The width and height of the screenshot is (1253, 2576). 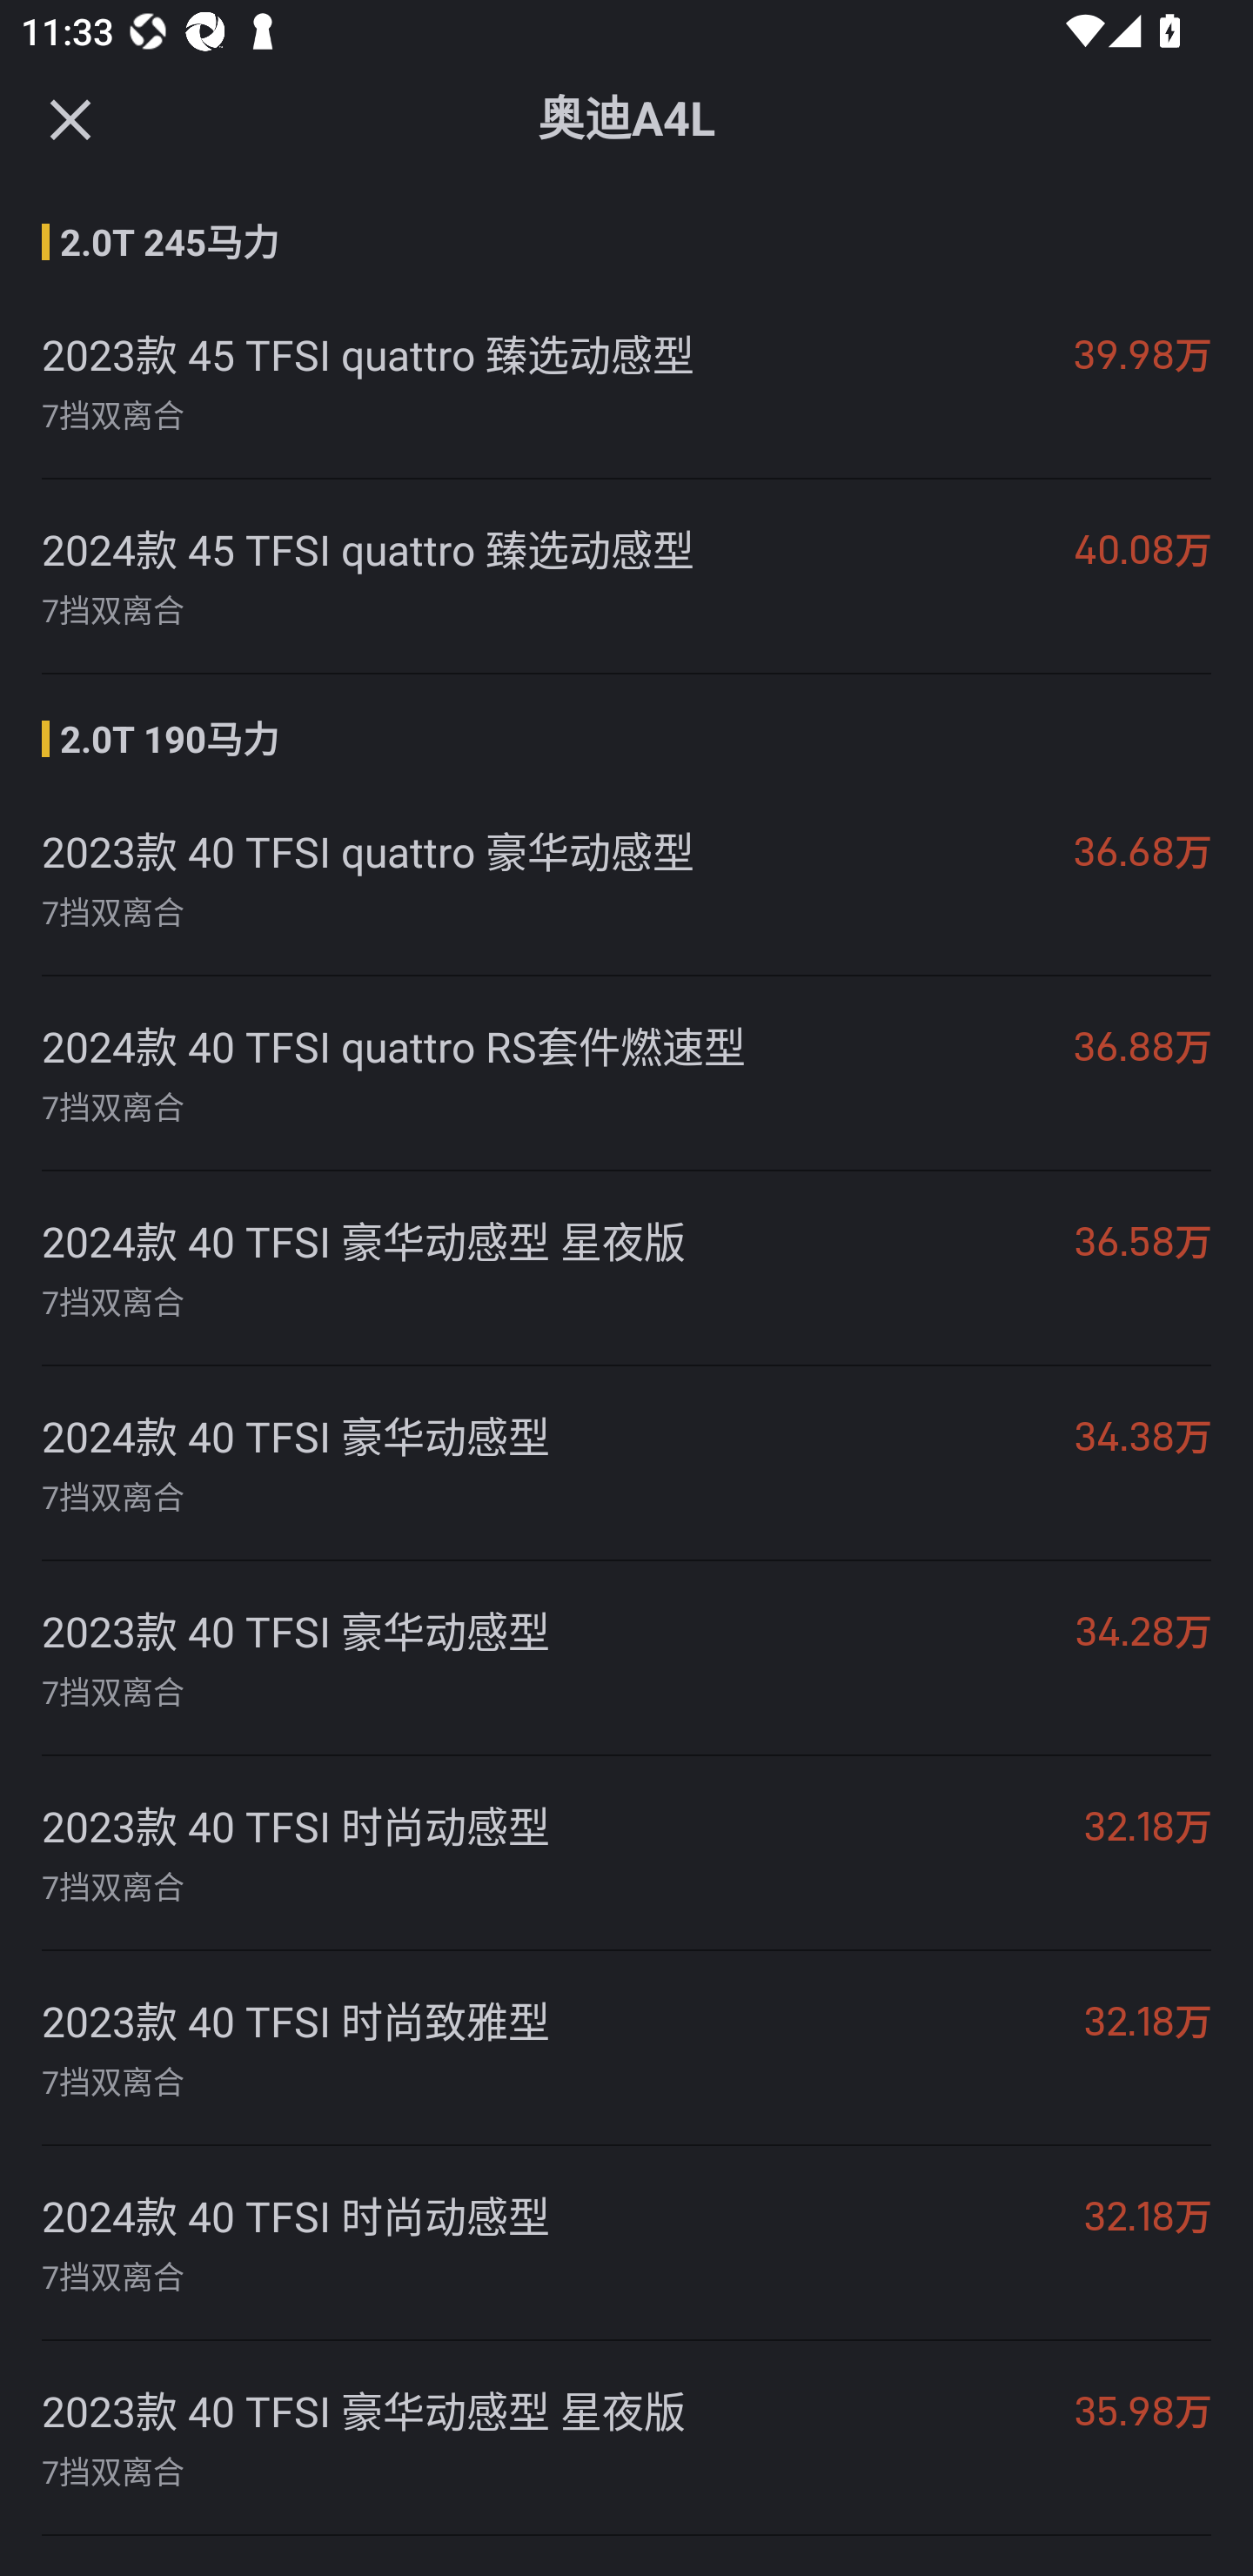 I want to click on 2023款 40 TFSI 时尚动感型 32.18万 7挡双离合, so click(x=626, y=1853).